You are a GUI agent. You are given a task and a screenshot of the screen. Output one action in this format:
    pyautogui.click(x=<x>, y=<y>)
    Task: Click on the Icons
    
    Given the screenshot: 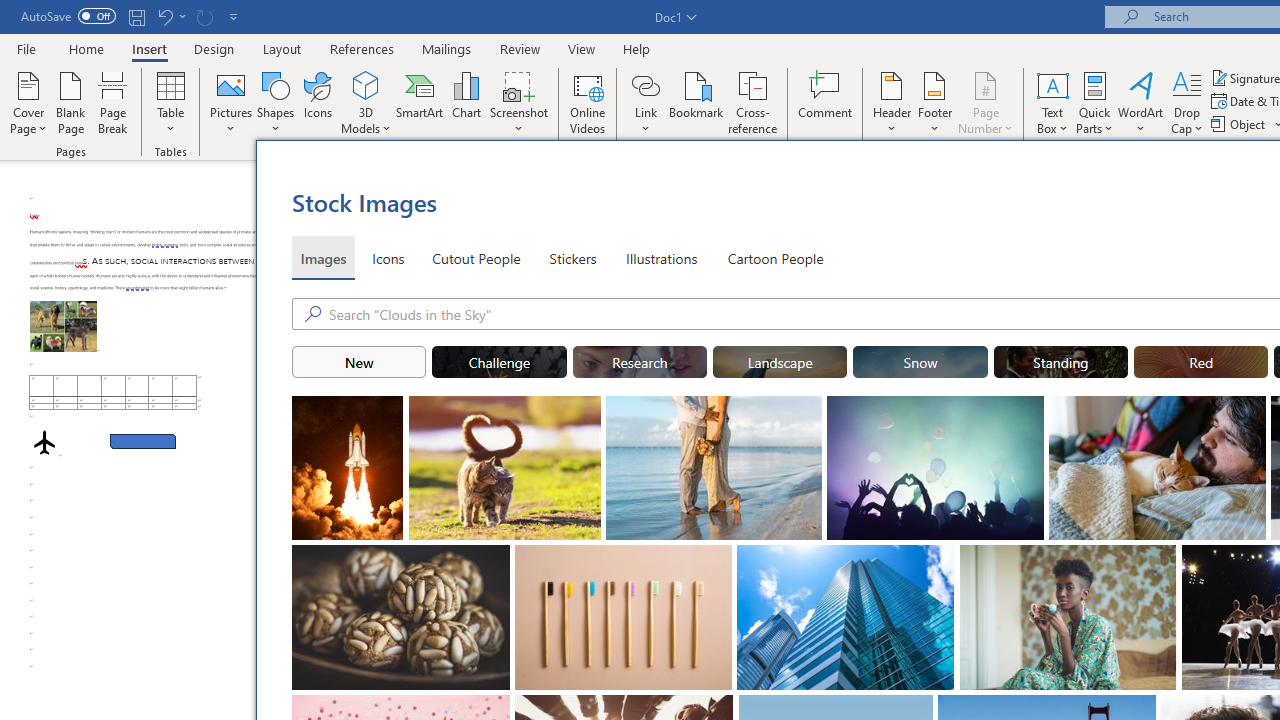 What is the action you would take?
    pyautogui.click(x=388, y=258)
    